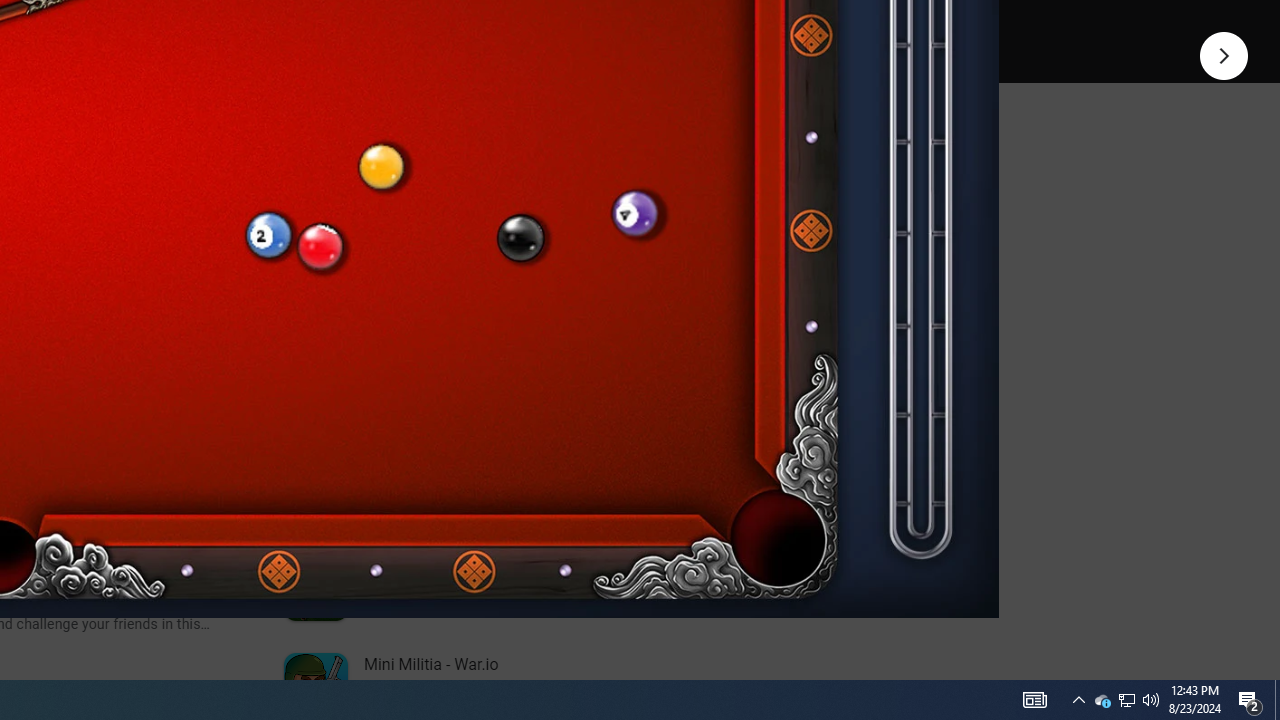  I want to click on Next, so click(1224, 54).